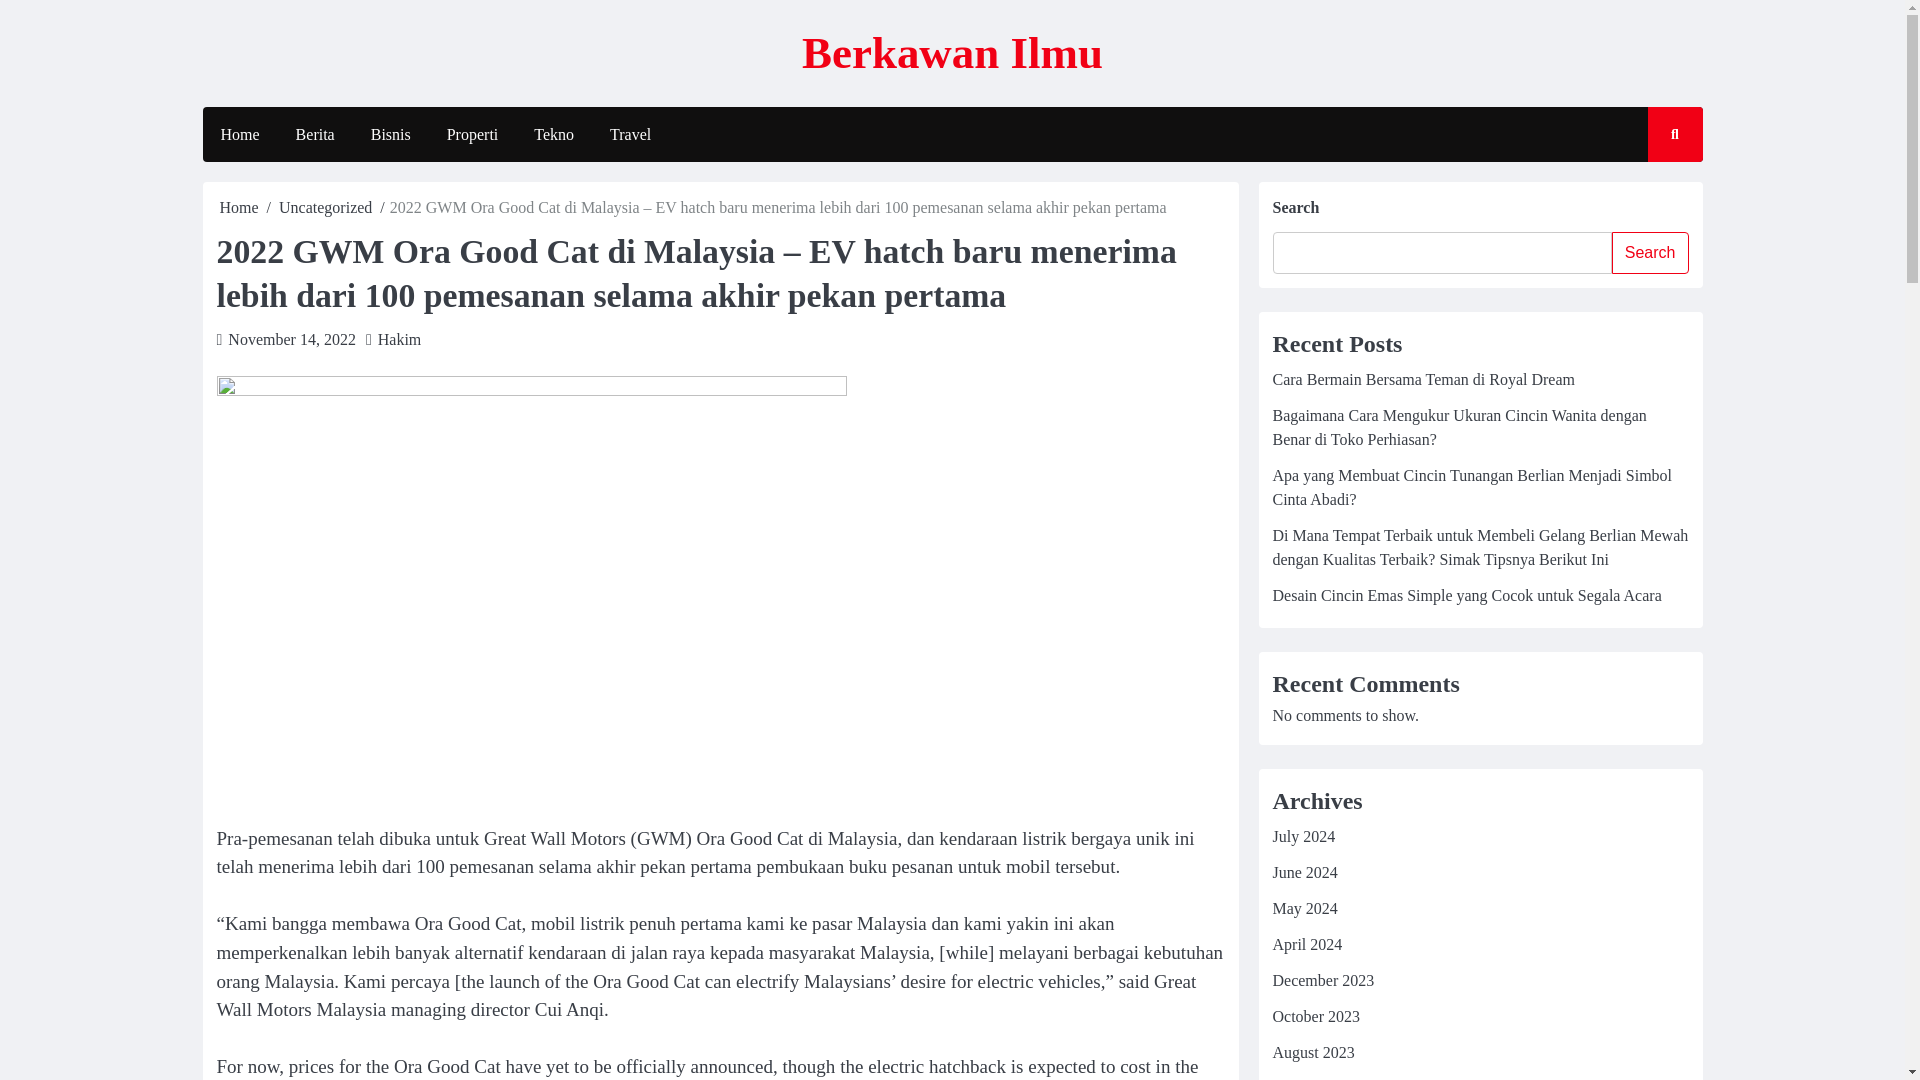 Image resolution: width=1920 pixels, height=1080 pixels. I want to click on Home, so click(238, 134).